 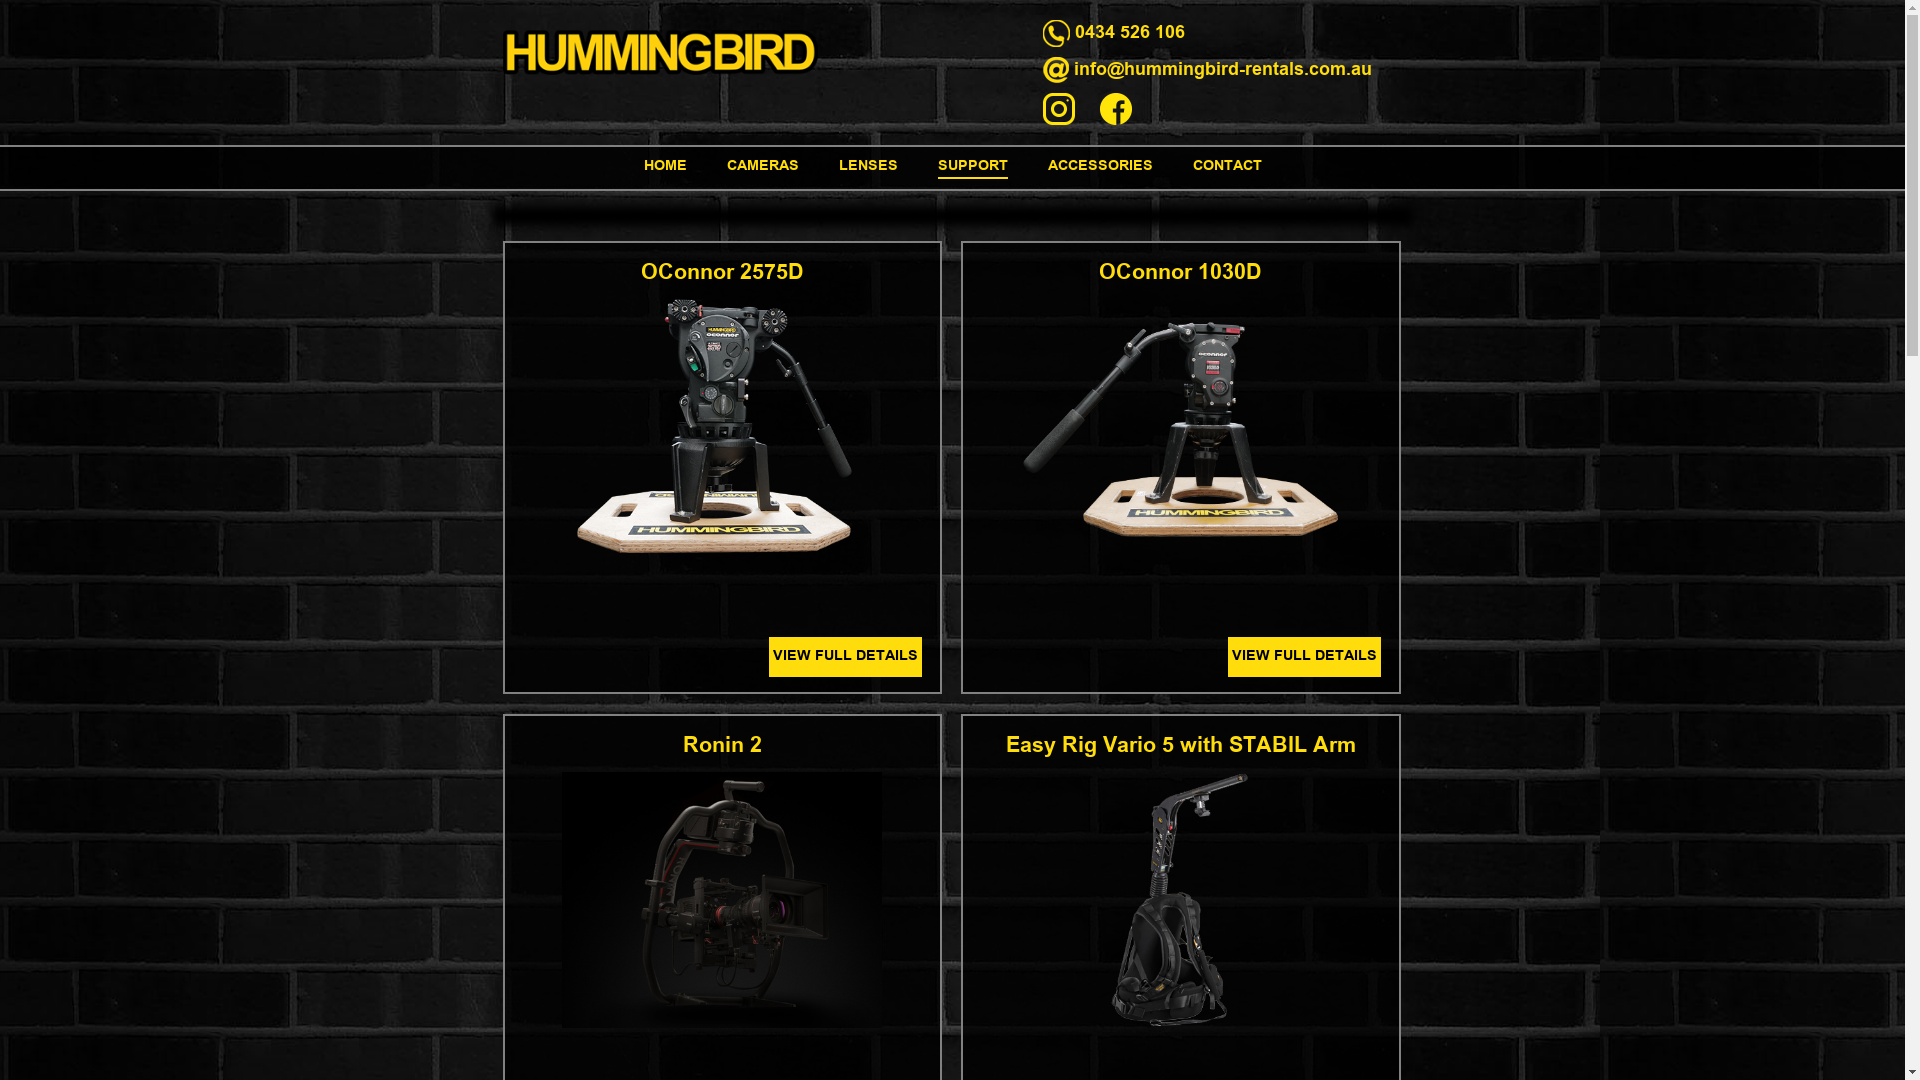 I want to click on HOME, so click(x=666, y=167).